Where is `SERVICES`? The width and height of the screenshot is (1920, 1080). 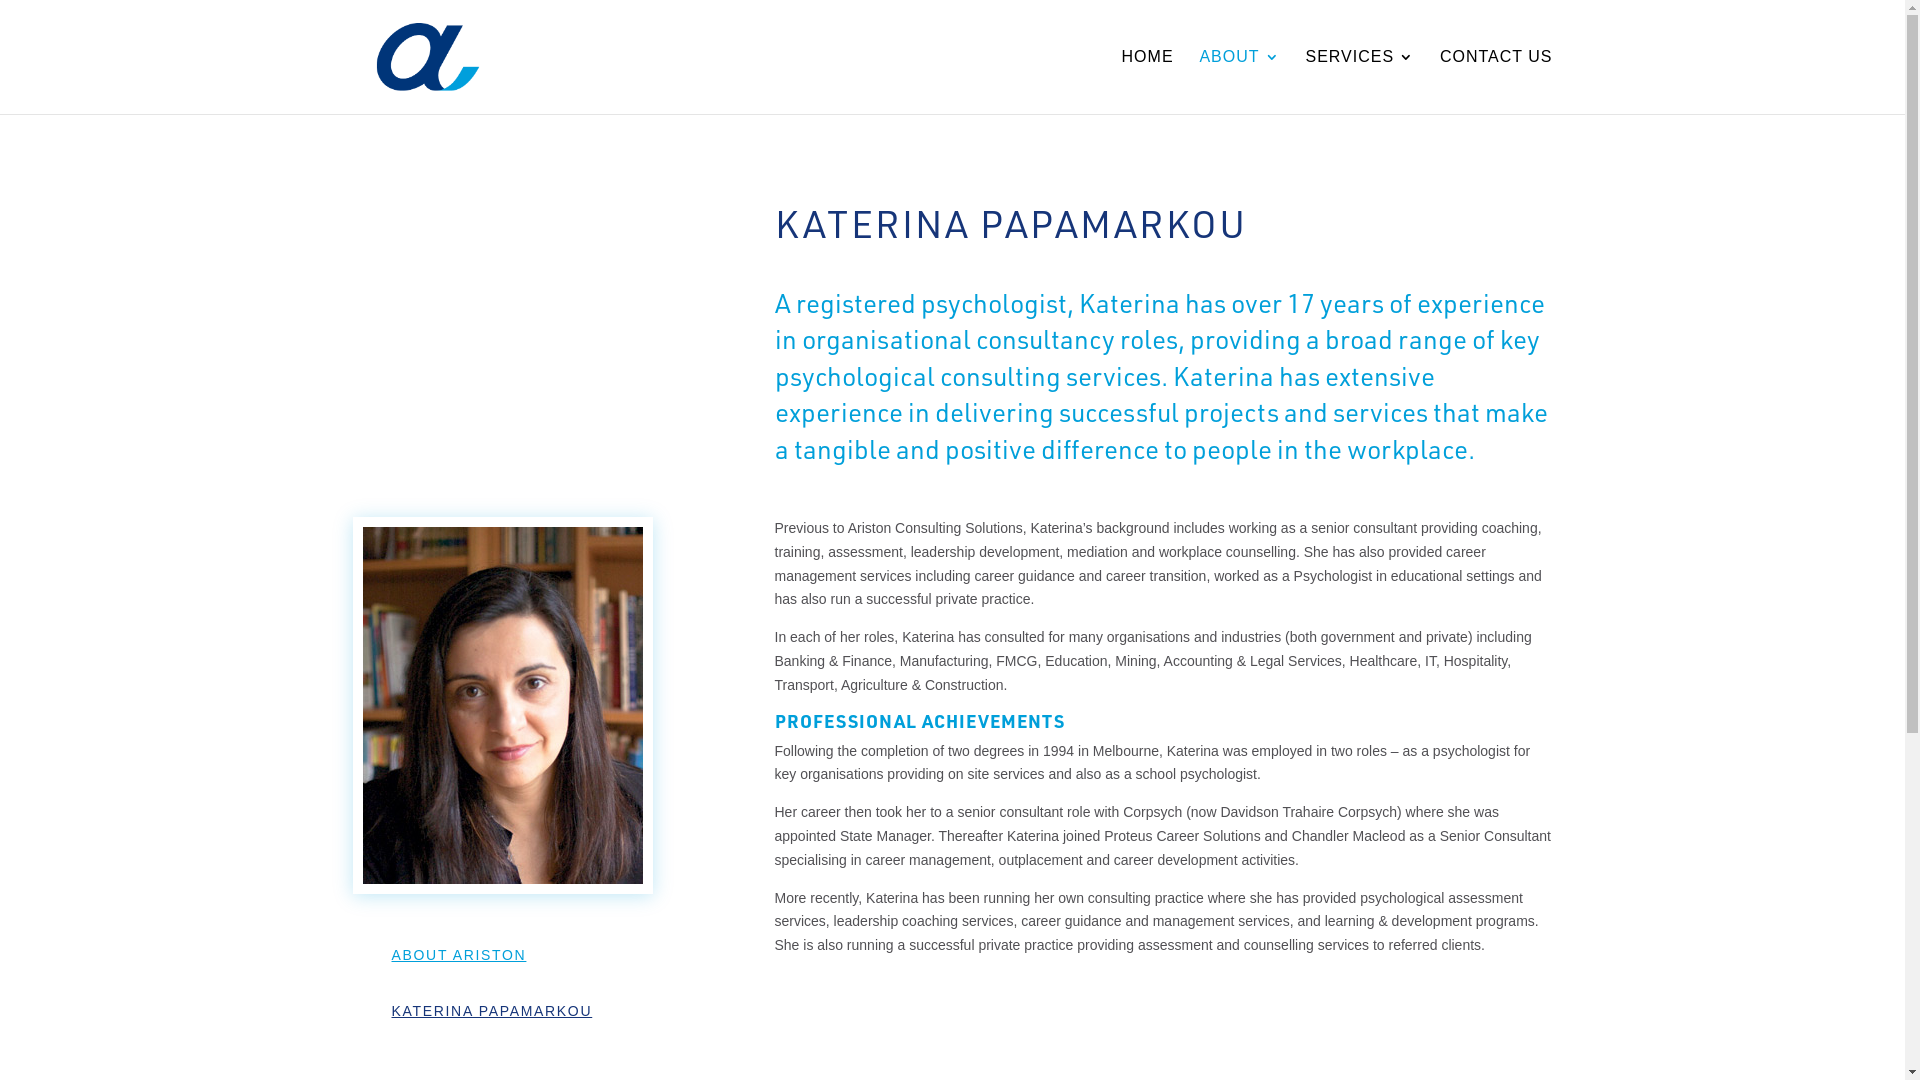 SERVICES is located at coordinates (1360, 82).